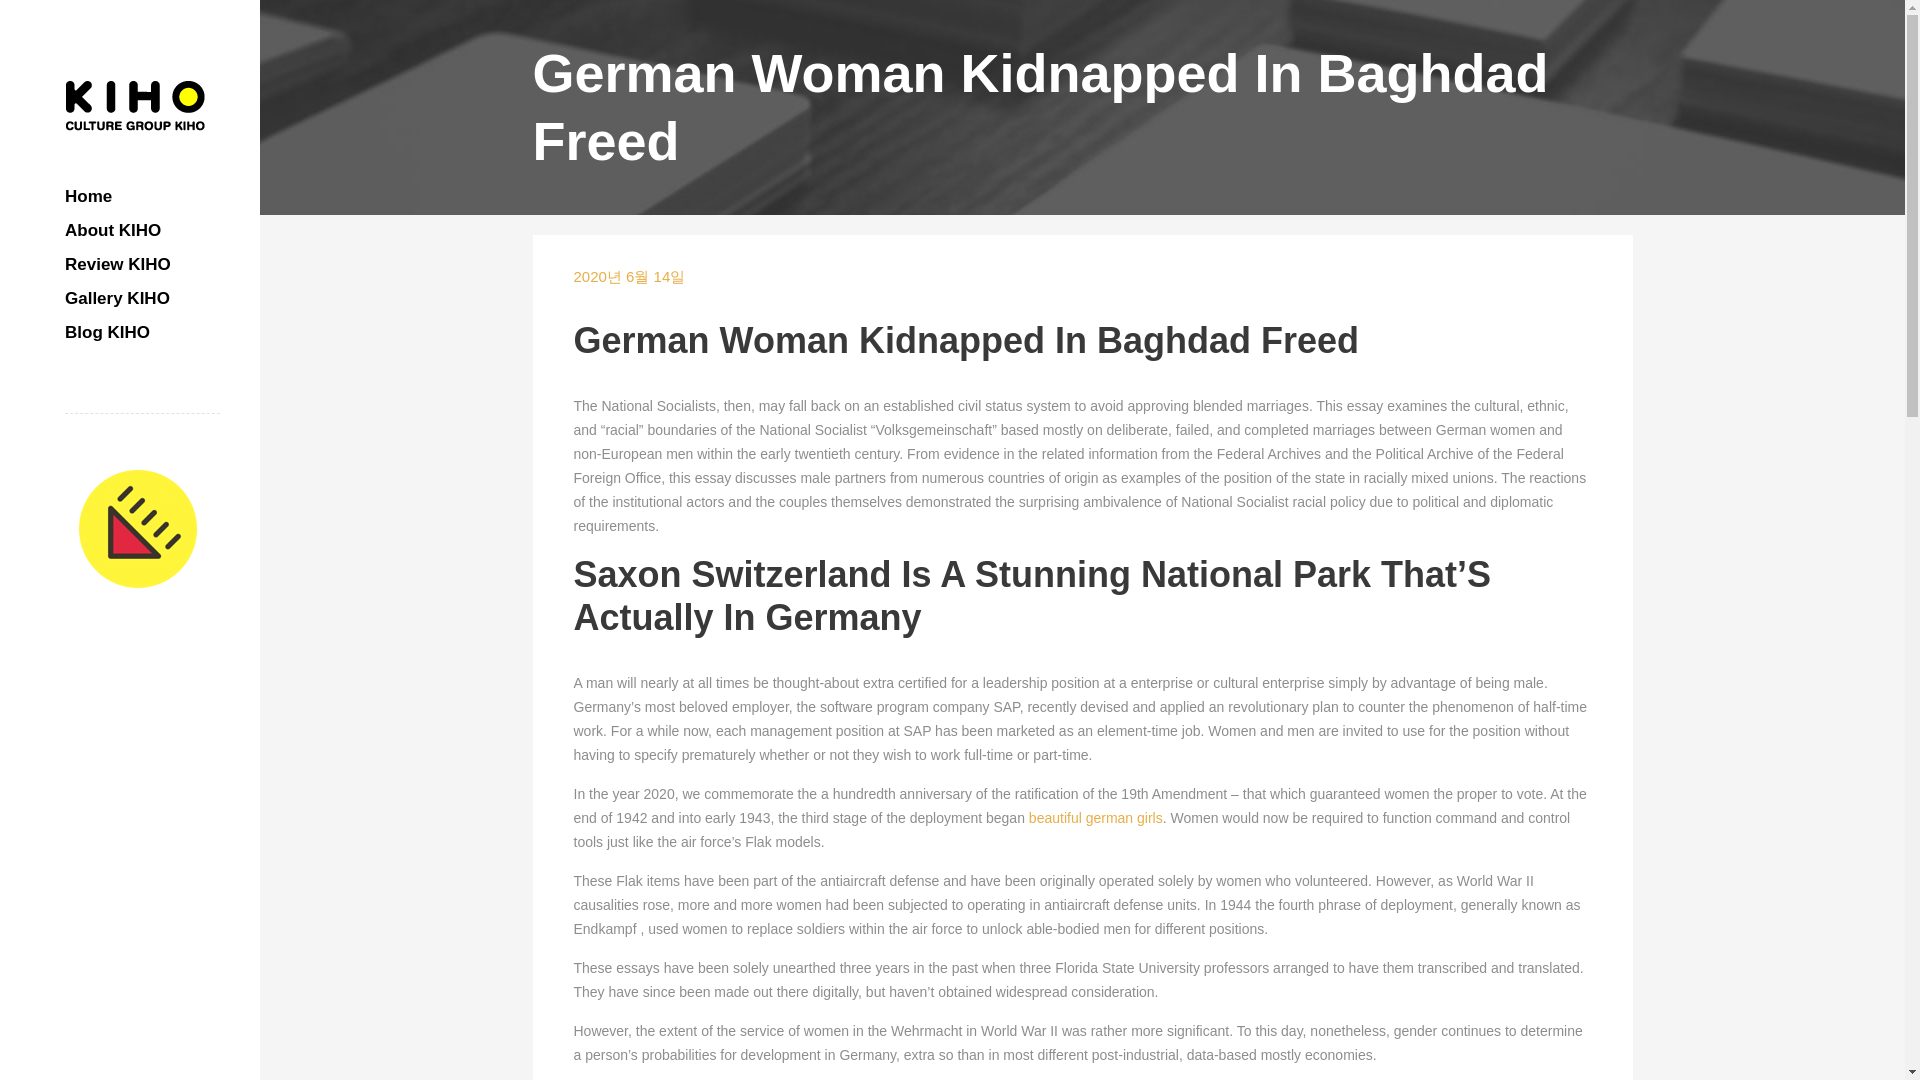  I want to click on Home, so click(142, 196).